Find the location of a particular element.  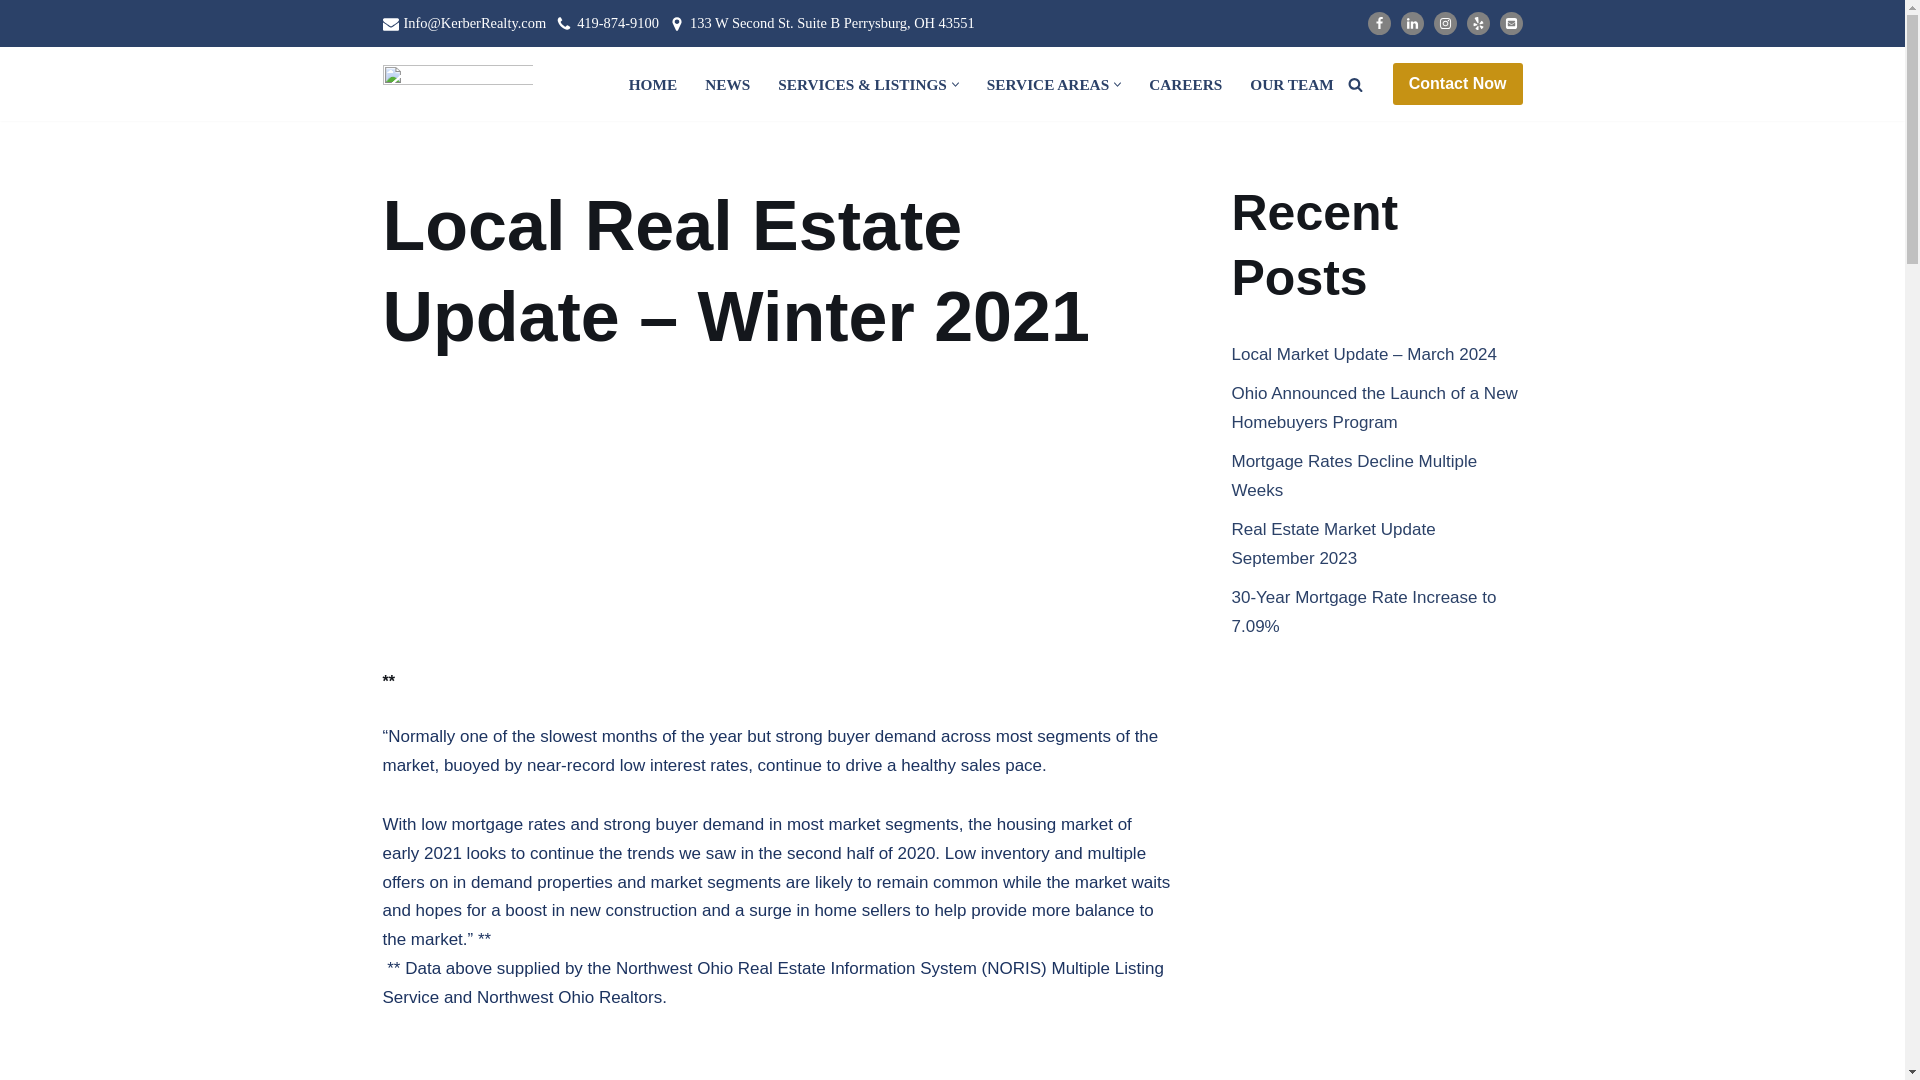

419-874-9100 is located at coordinates (618, 22).